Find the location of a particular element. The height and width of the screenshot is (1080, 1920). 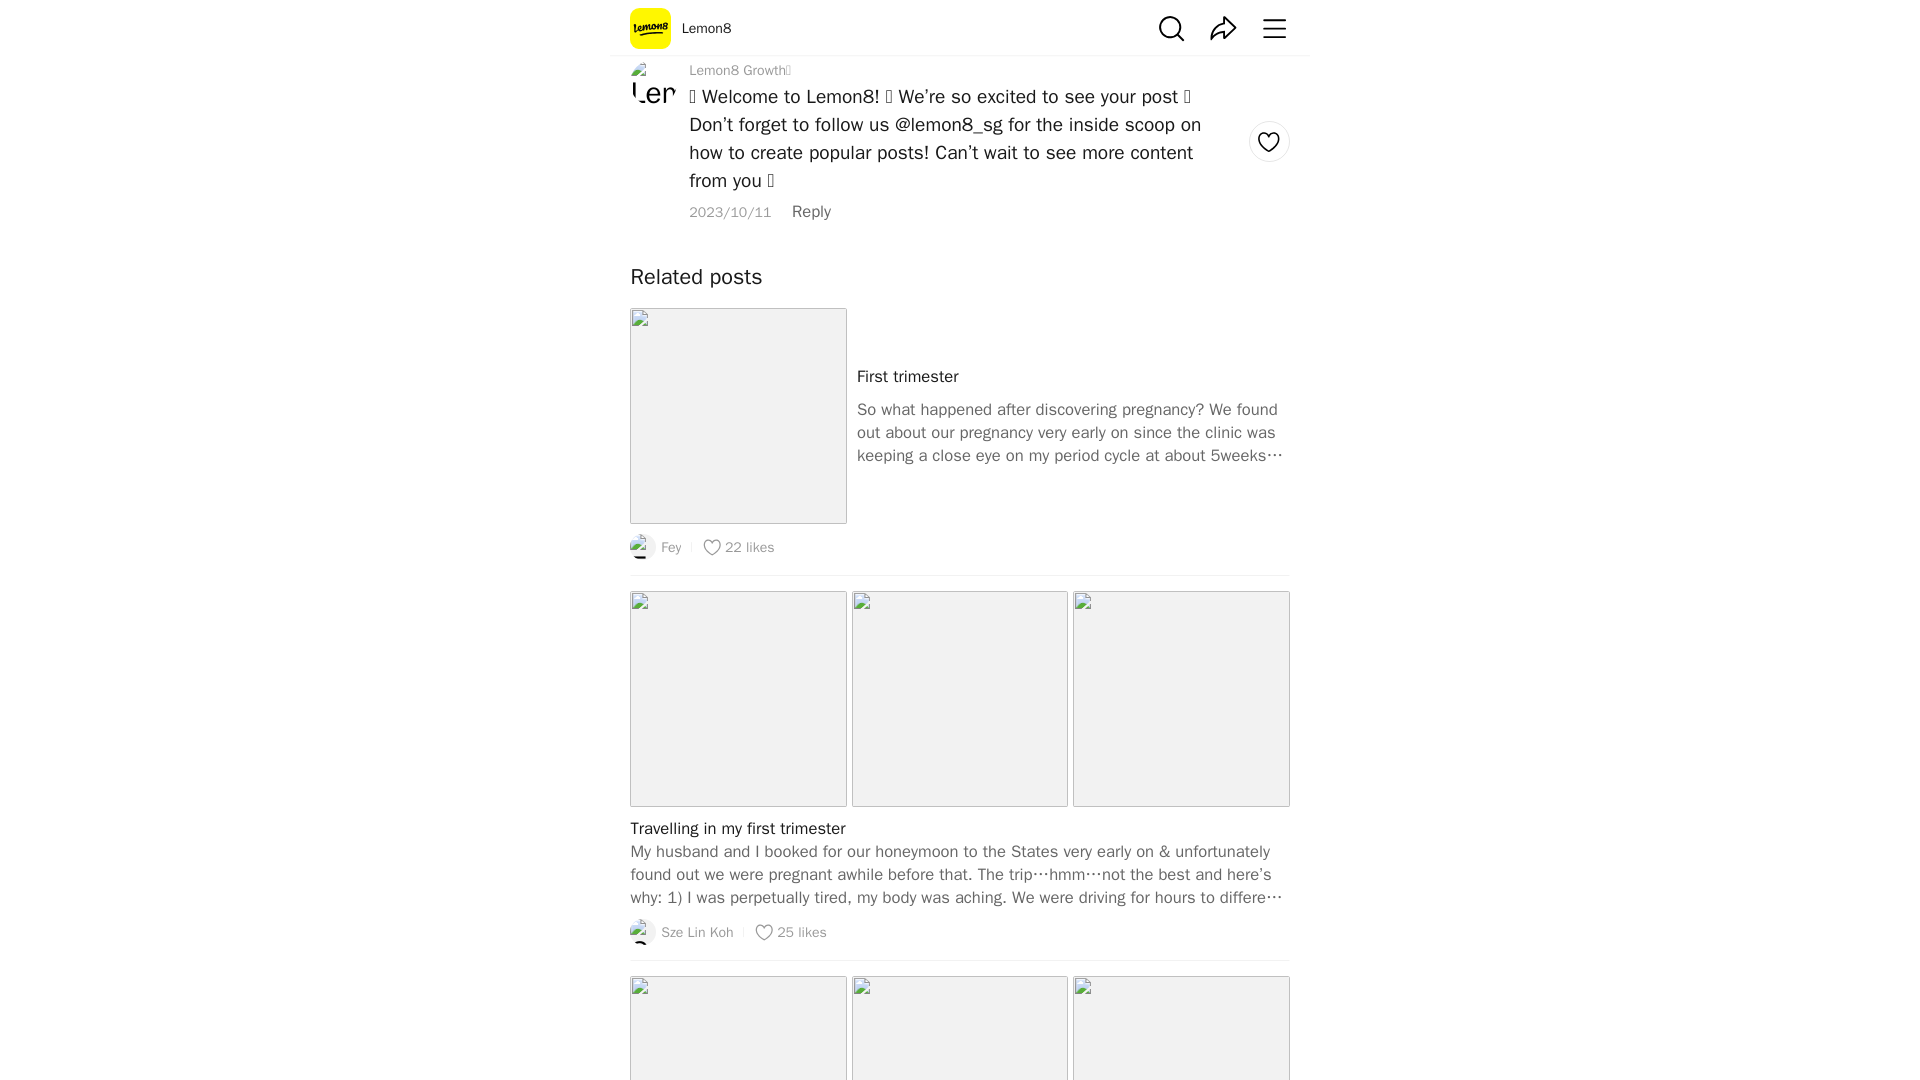

Fey is located at coordinates (655, 546).